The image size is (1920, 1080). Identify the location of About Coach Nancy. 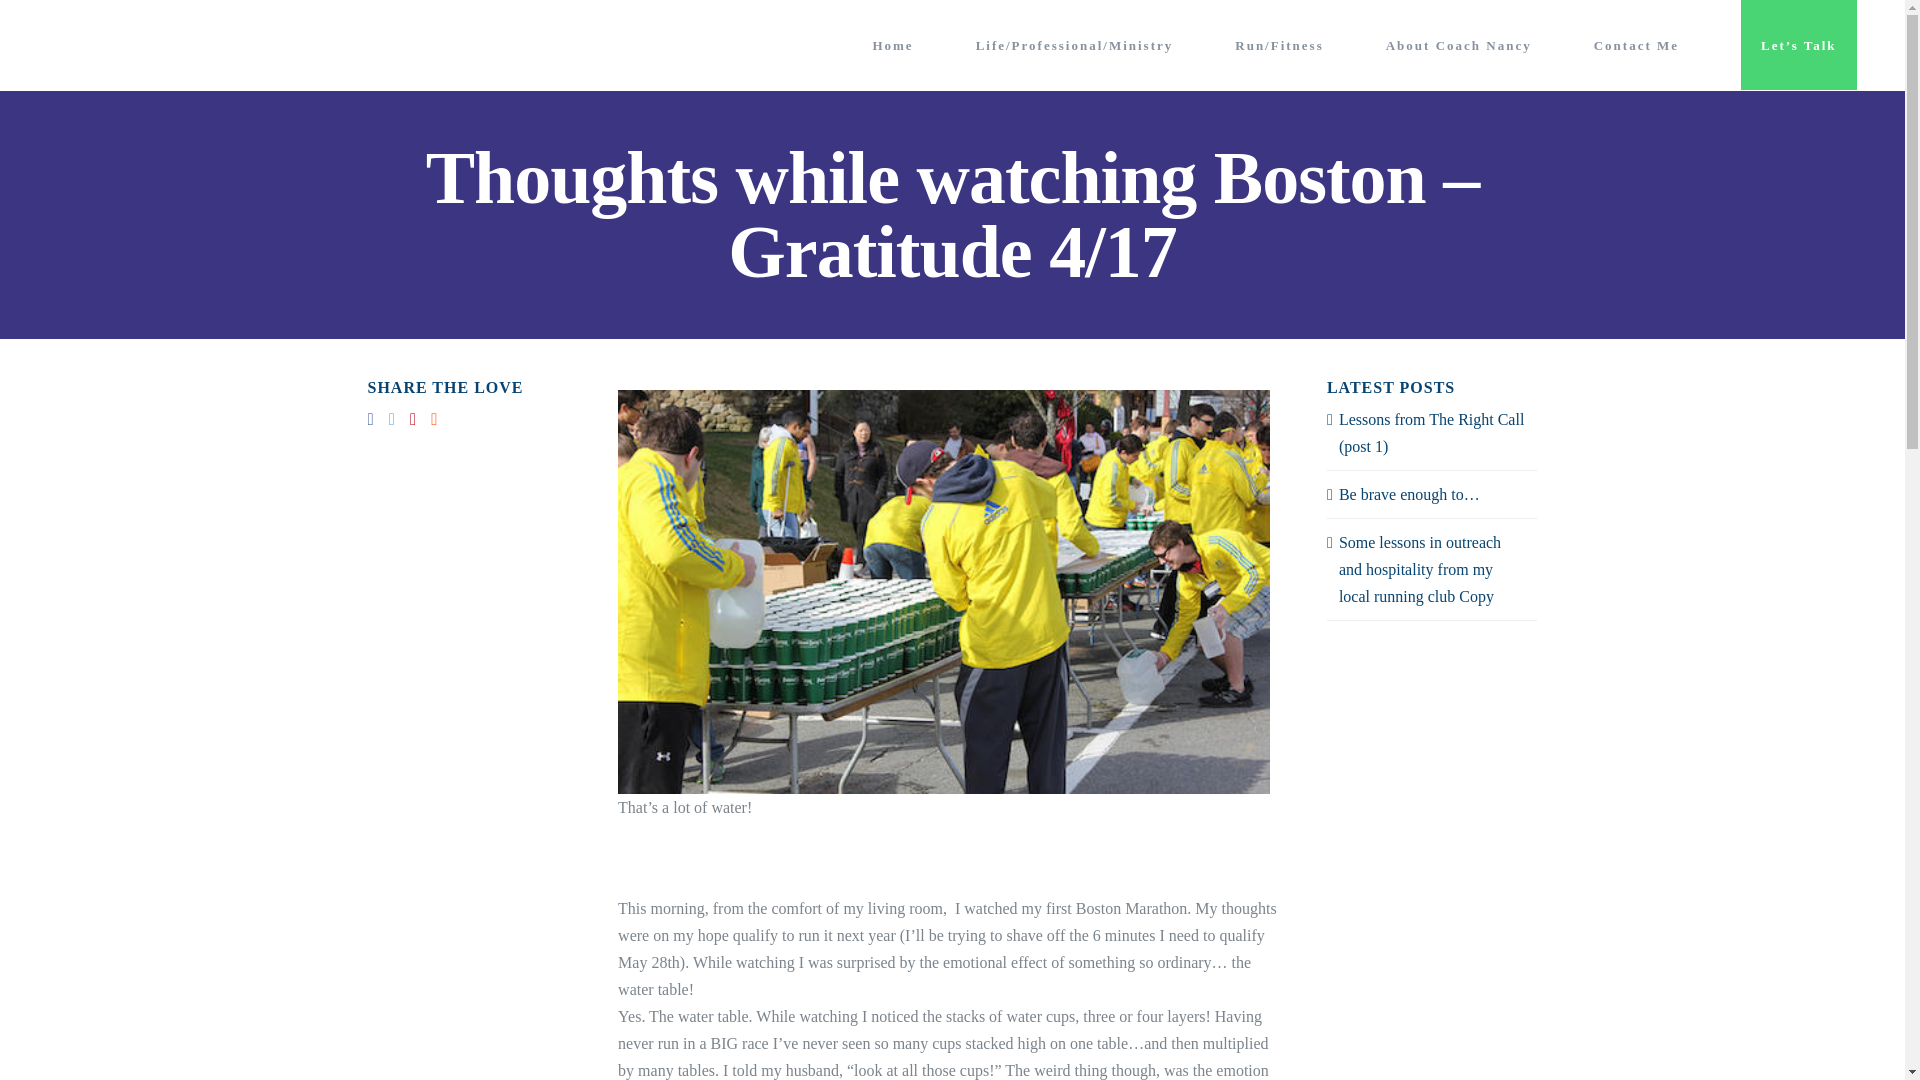
(1459, 44).